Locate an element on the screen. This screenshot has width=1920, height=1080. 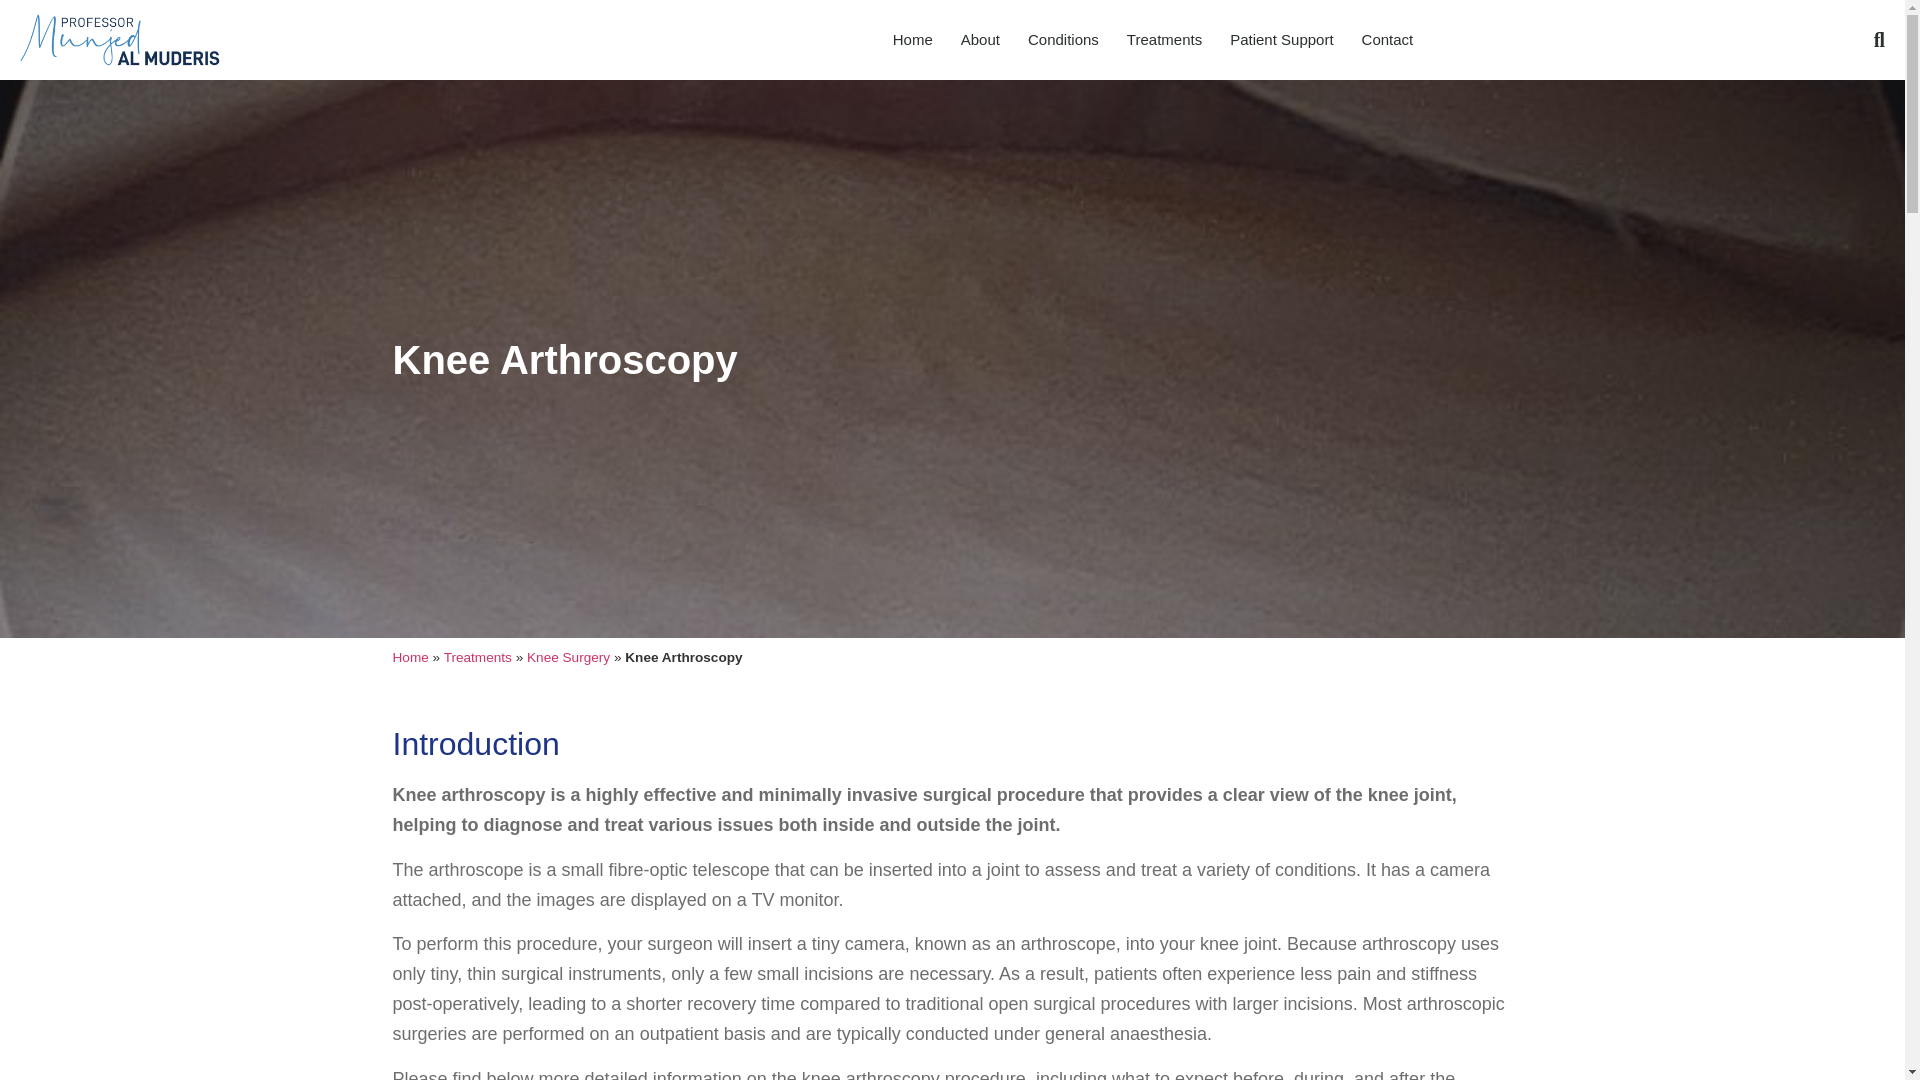
About is located at coordinates (980, 40).